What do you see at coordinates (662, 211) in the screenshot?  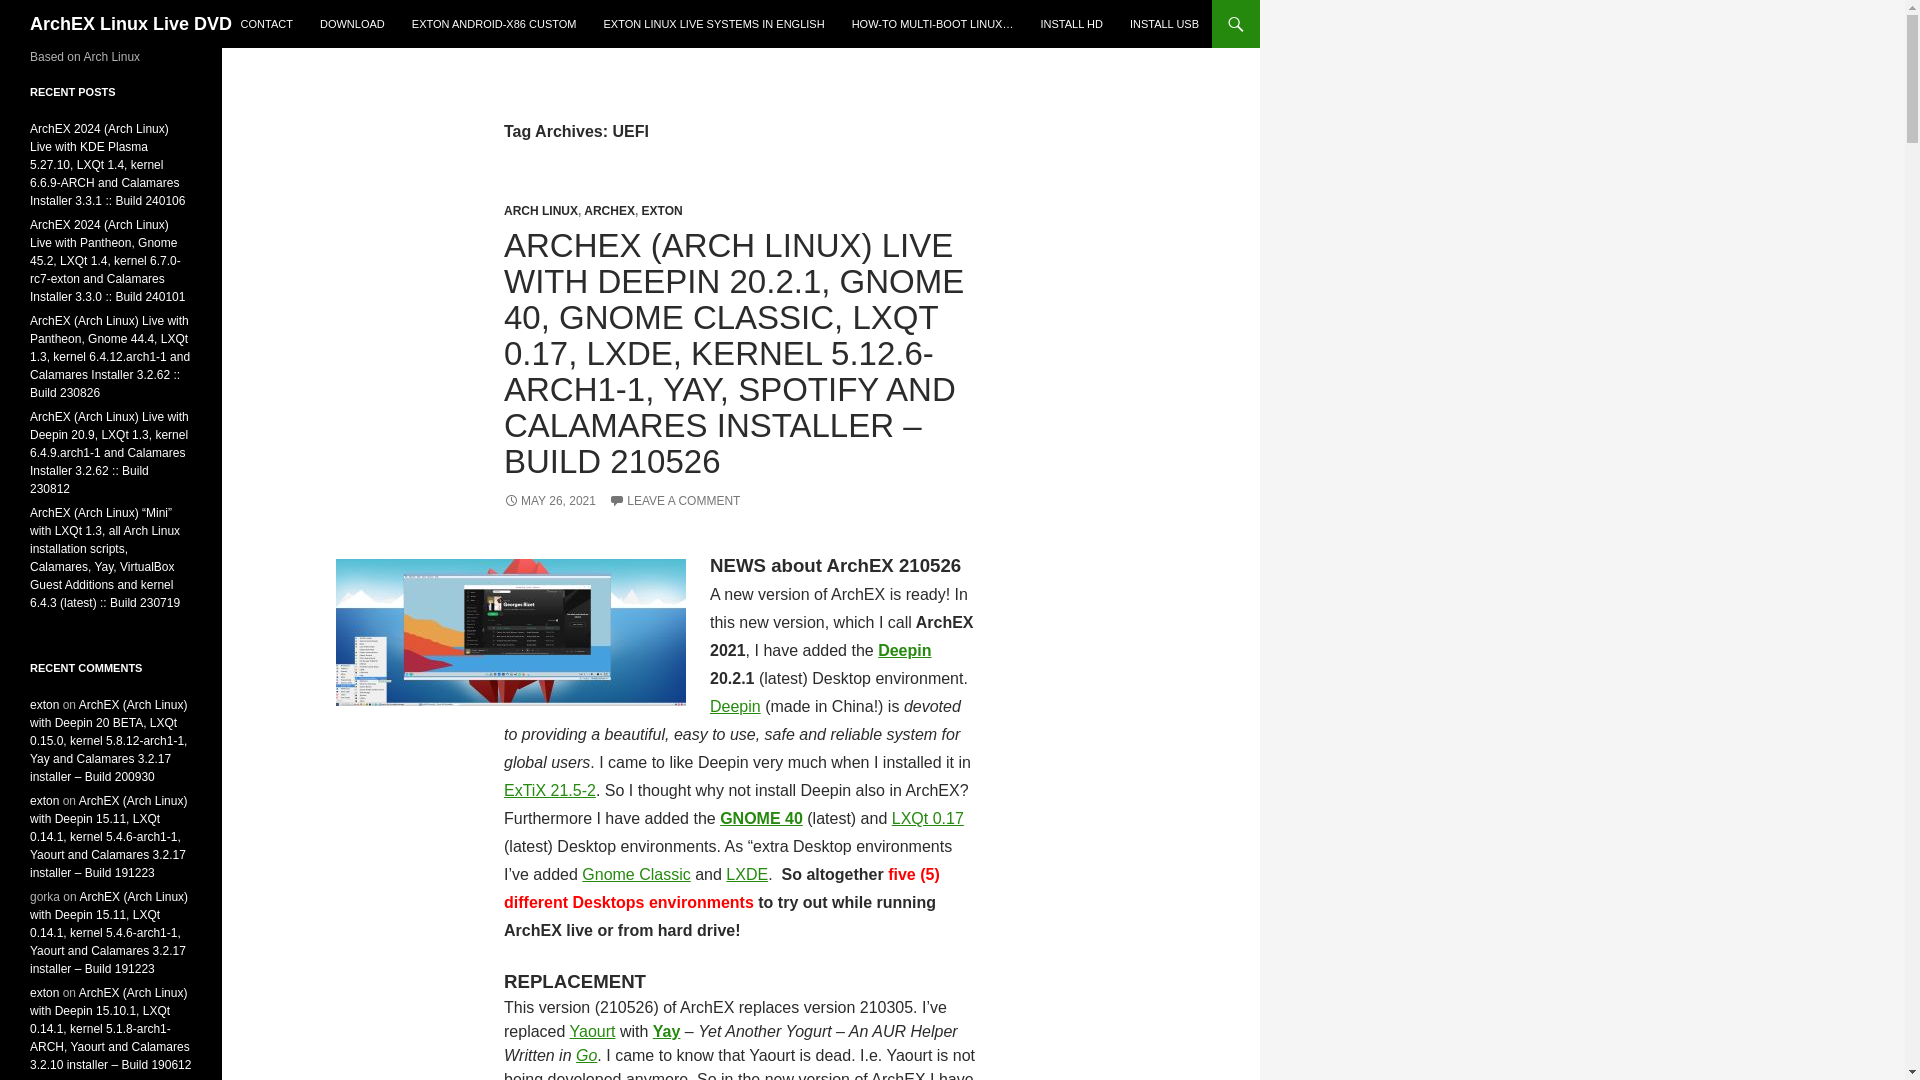 I see `EXTON` at bounding box center [662, 211].